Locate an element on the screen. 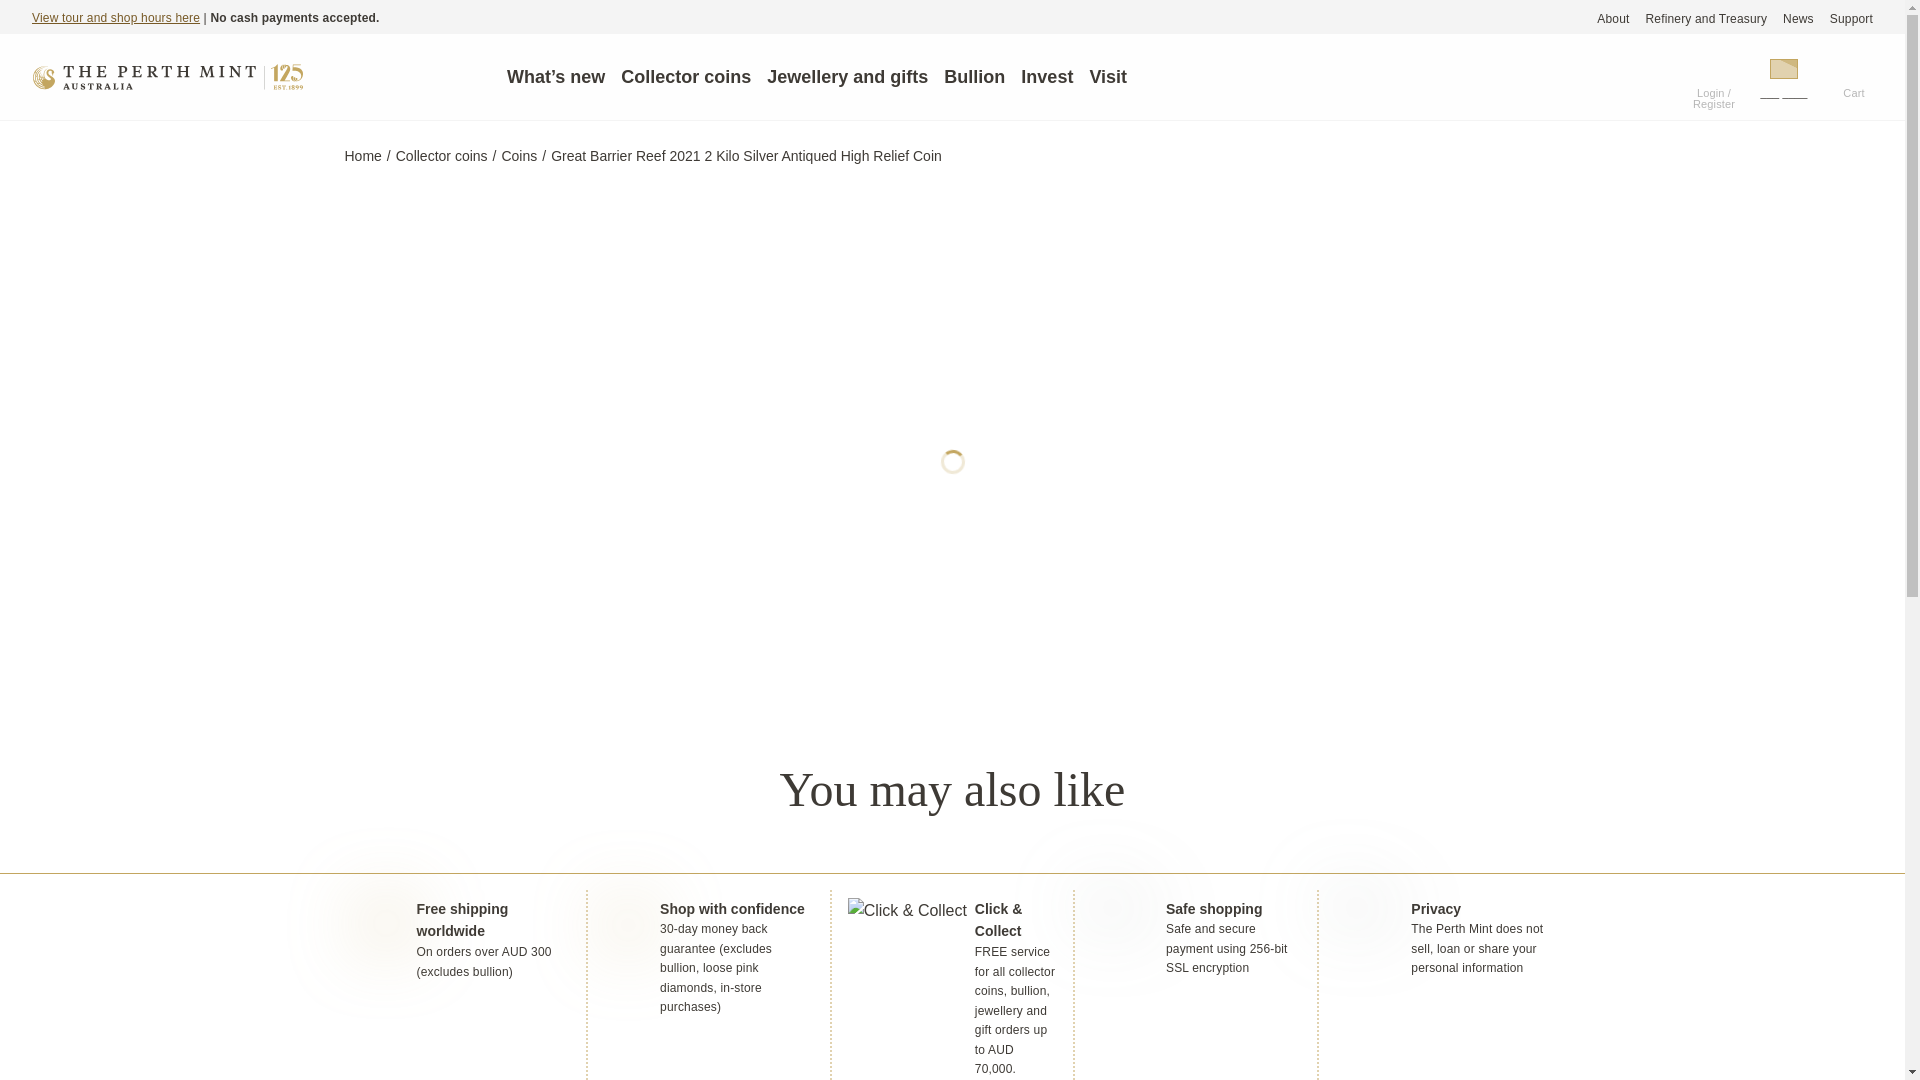 The width and height of the screenshot is (1920, 1080). About is located at coordinates (1612, 18).